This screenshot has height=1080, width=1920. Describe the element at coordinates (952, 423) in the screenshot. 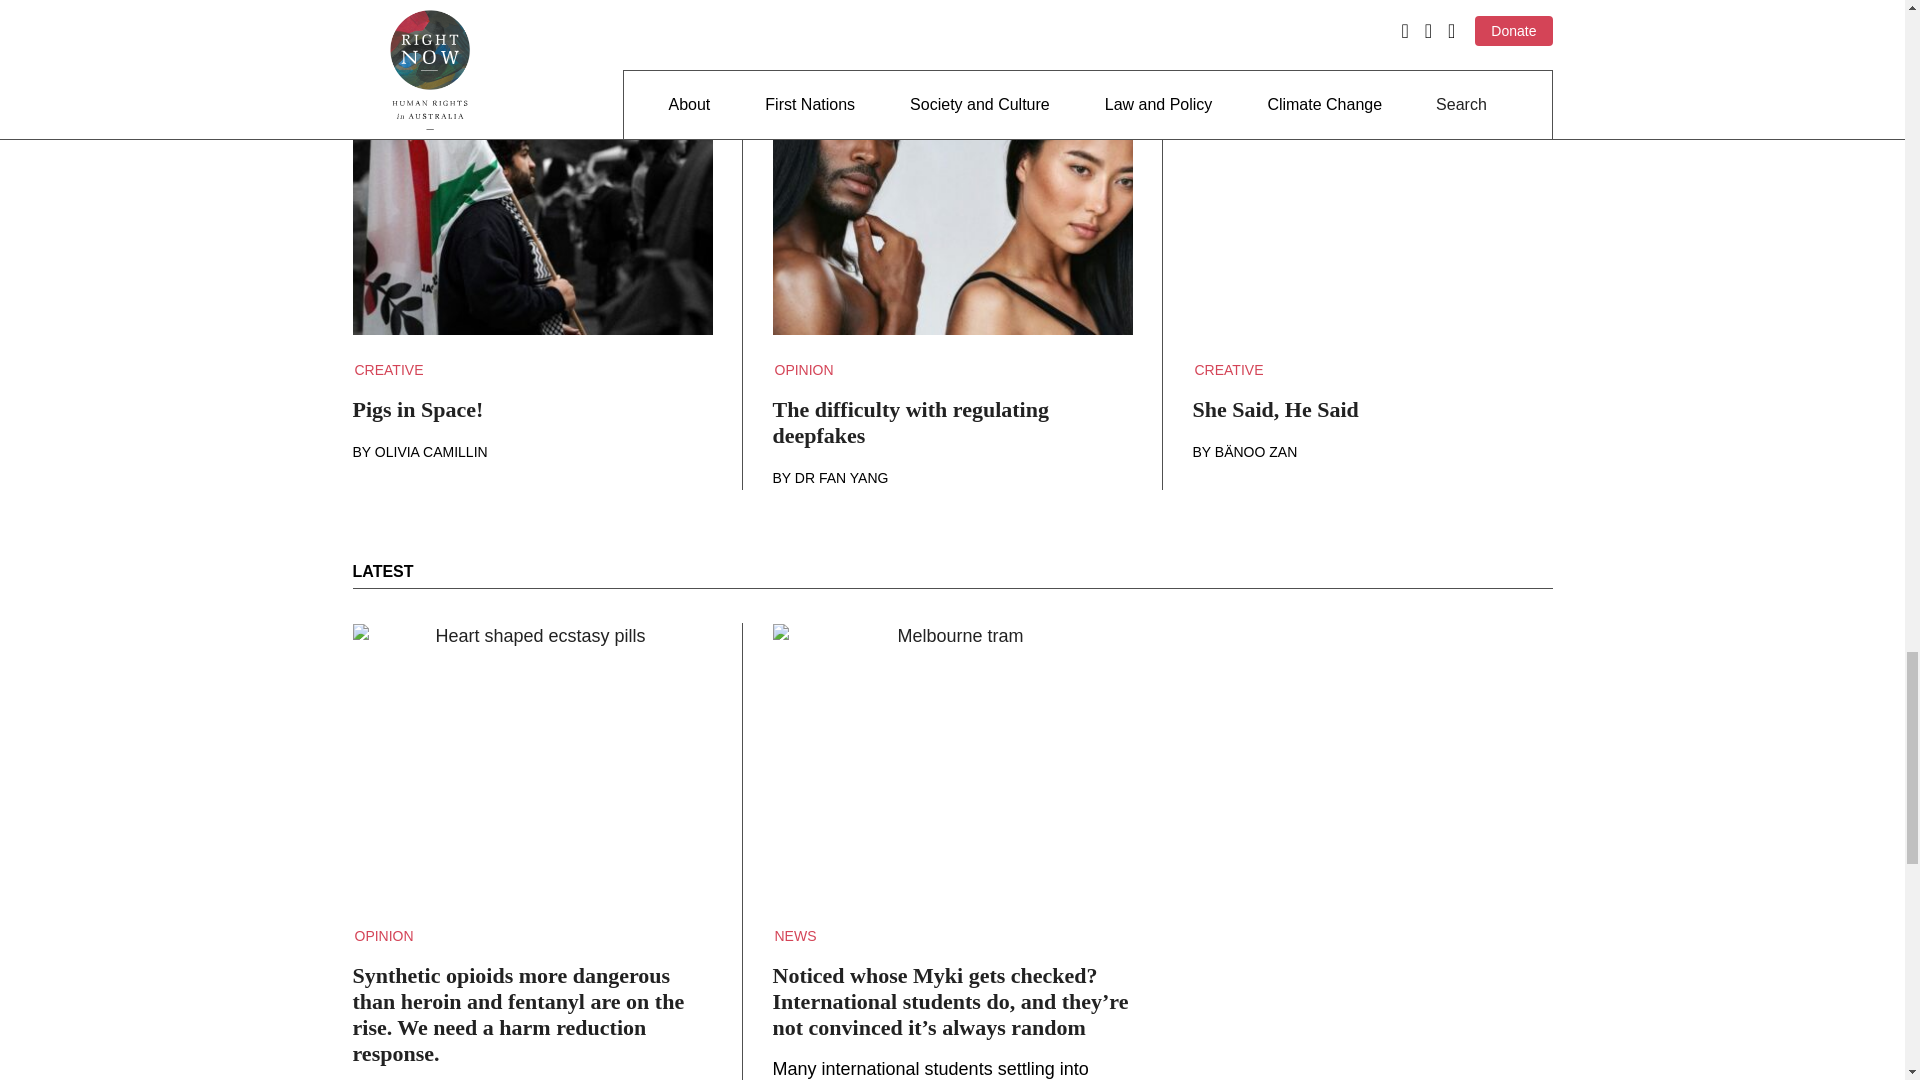

I see `Permalink to The difficulty with regulating deepfakes` at that location.